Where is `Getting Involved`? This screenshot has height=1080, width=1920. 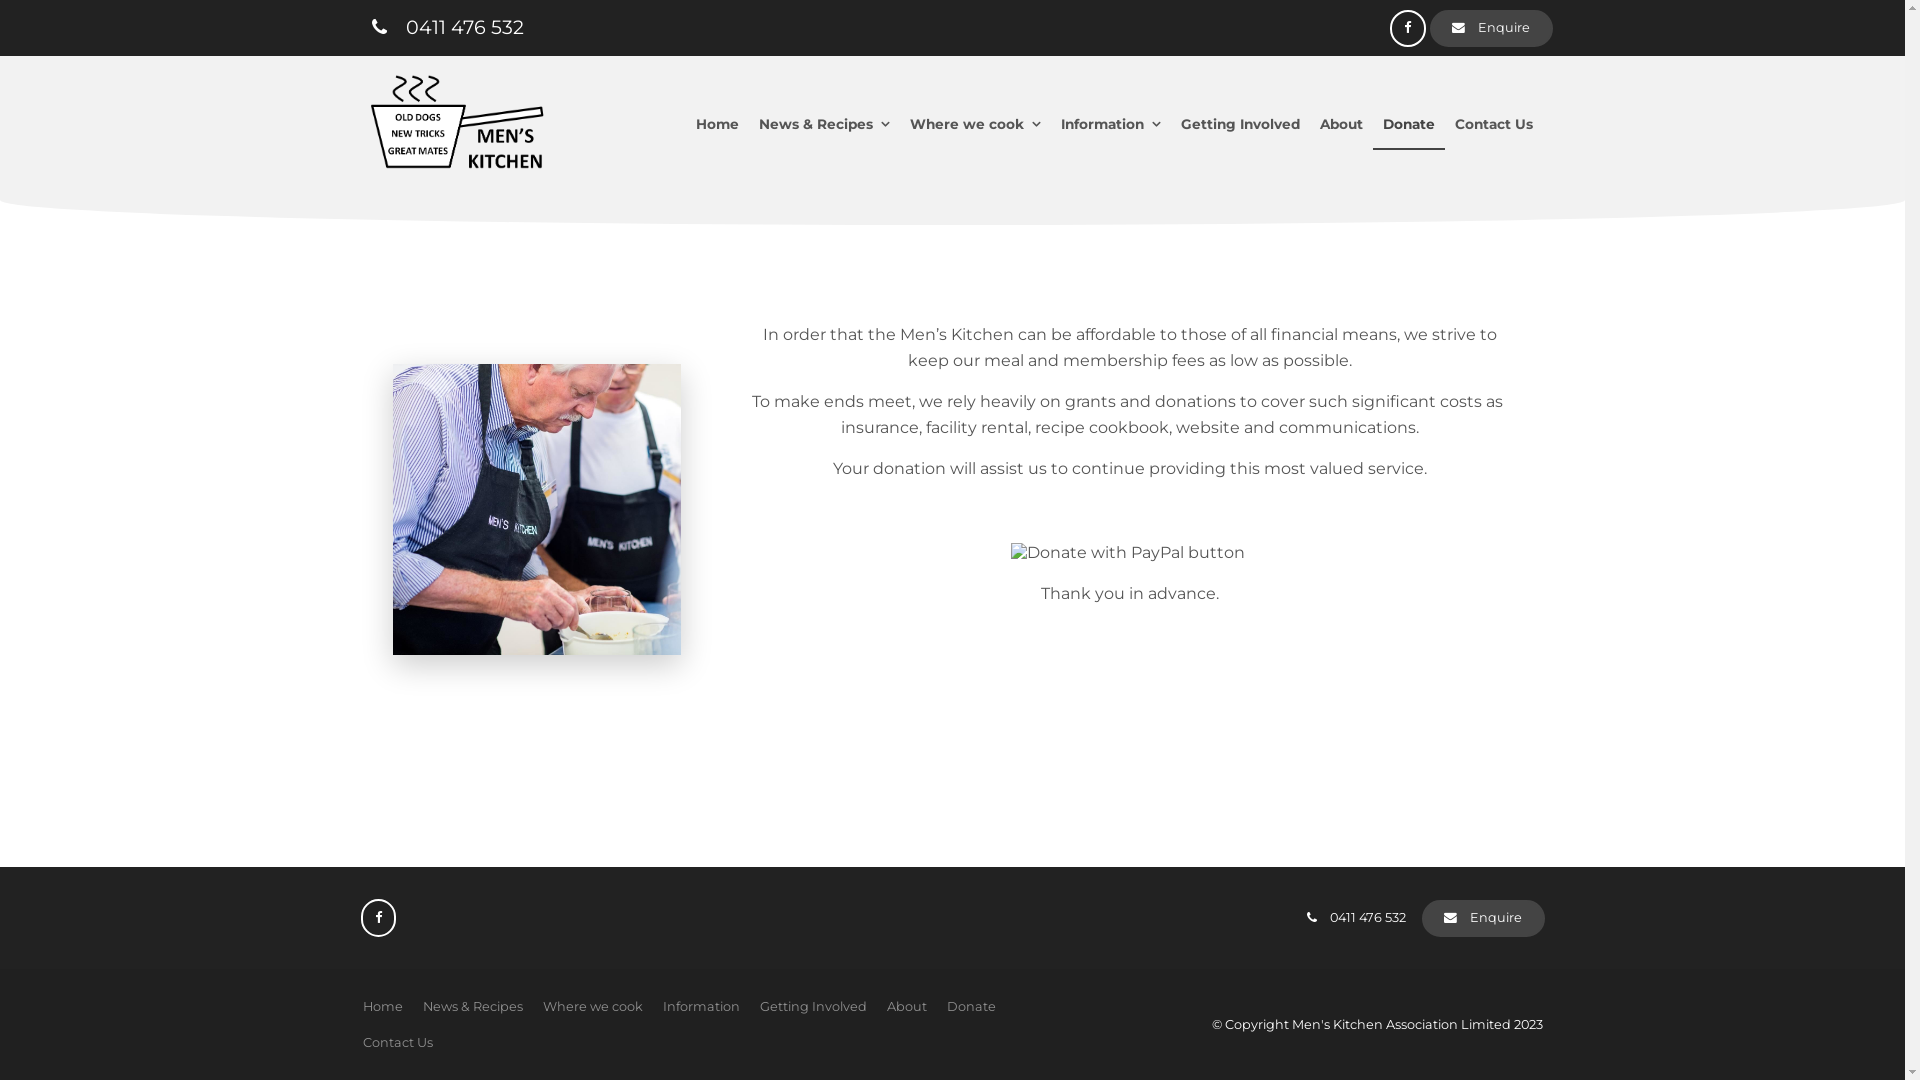 Getting Involved is located at coordinates (1240, 126).